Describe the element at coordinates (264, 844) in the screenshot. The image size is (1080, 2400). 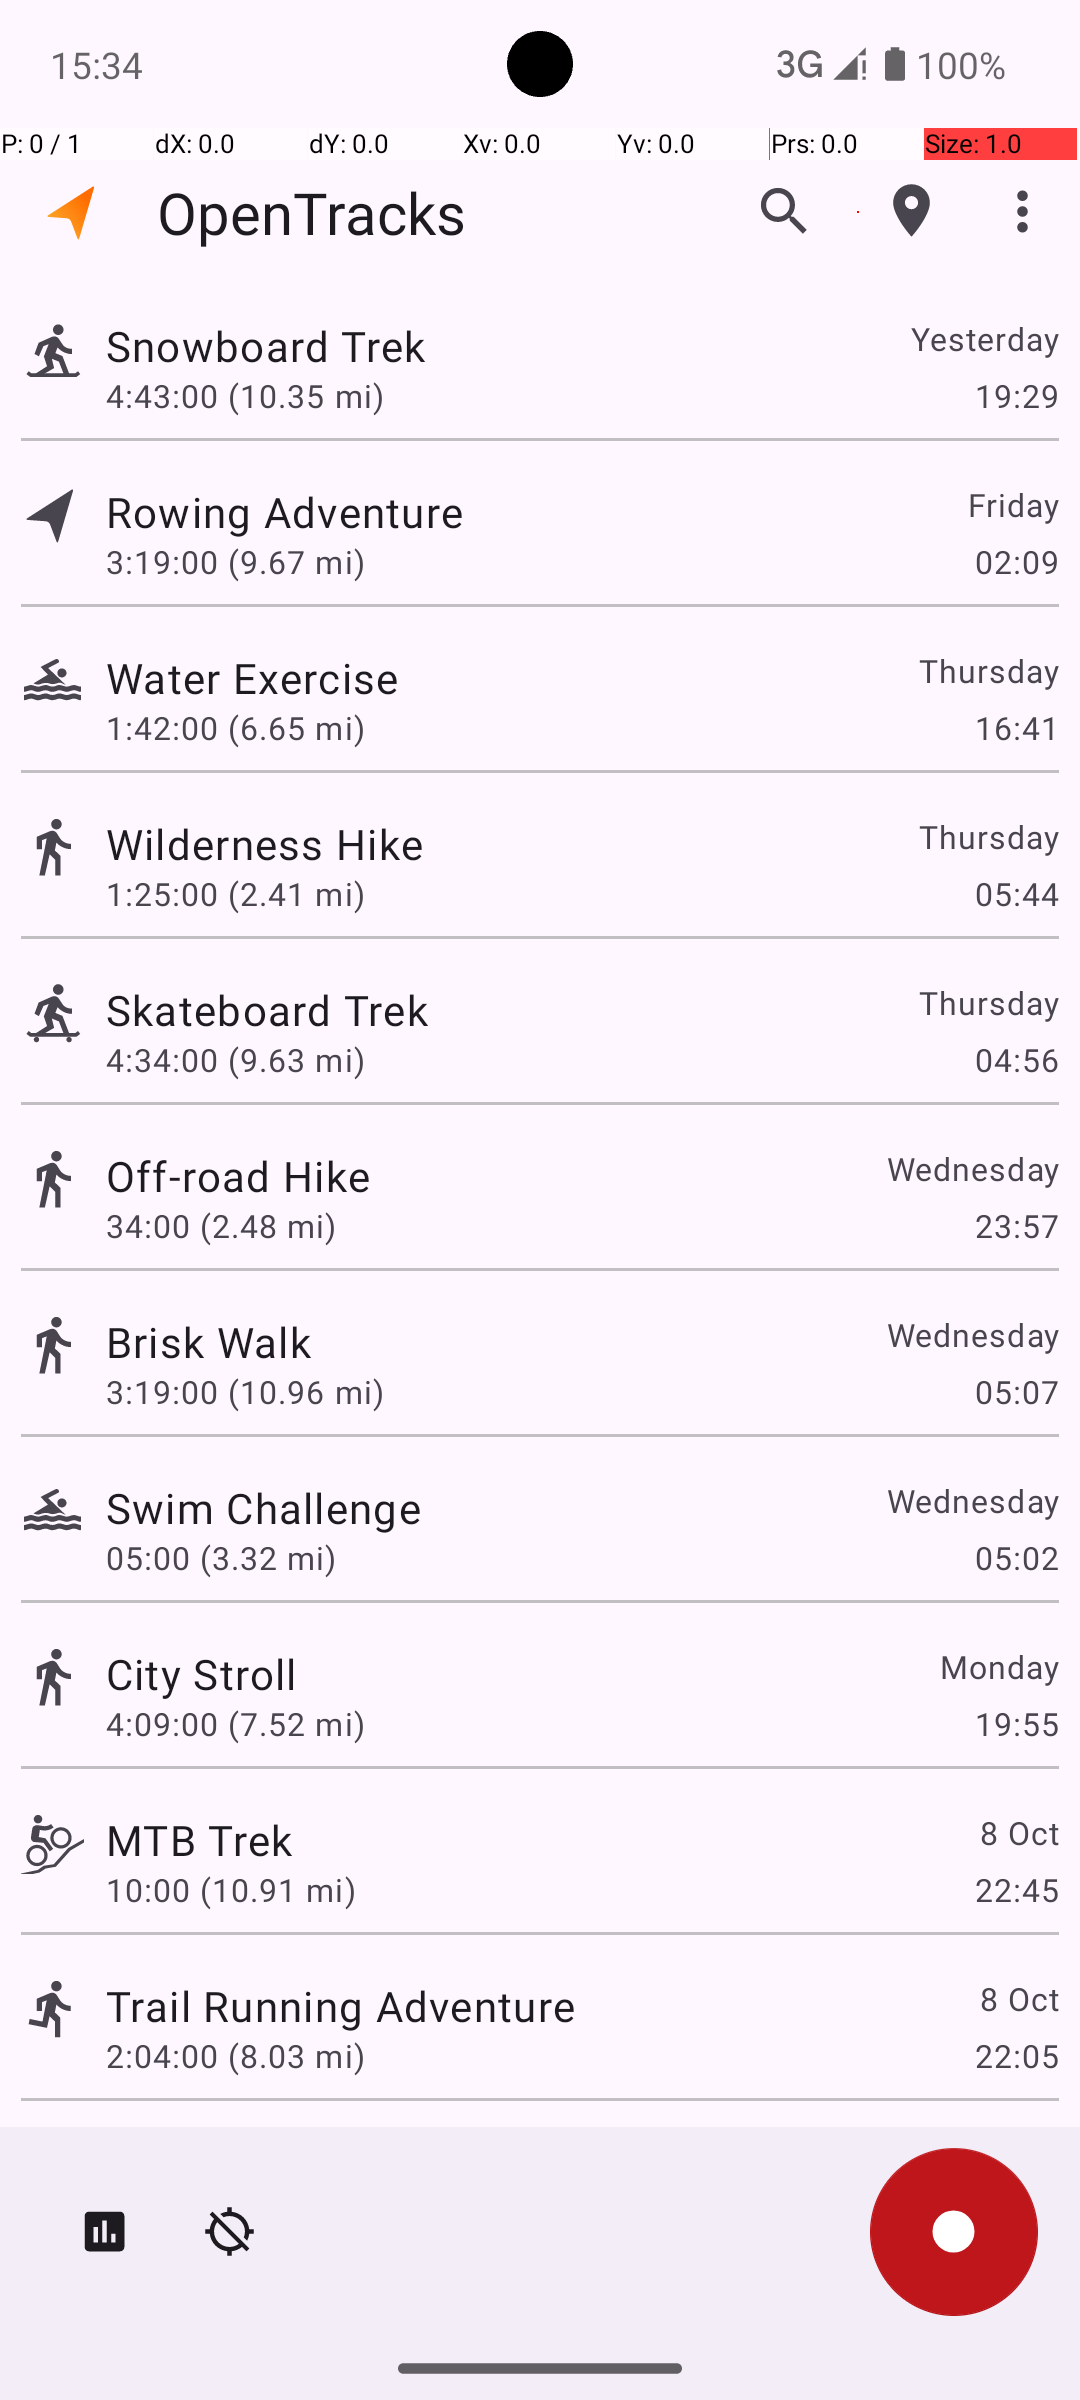
I see `Wilderness Hike` at that location.